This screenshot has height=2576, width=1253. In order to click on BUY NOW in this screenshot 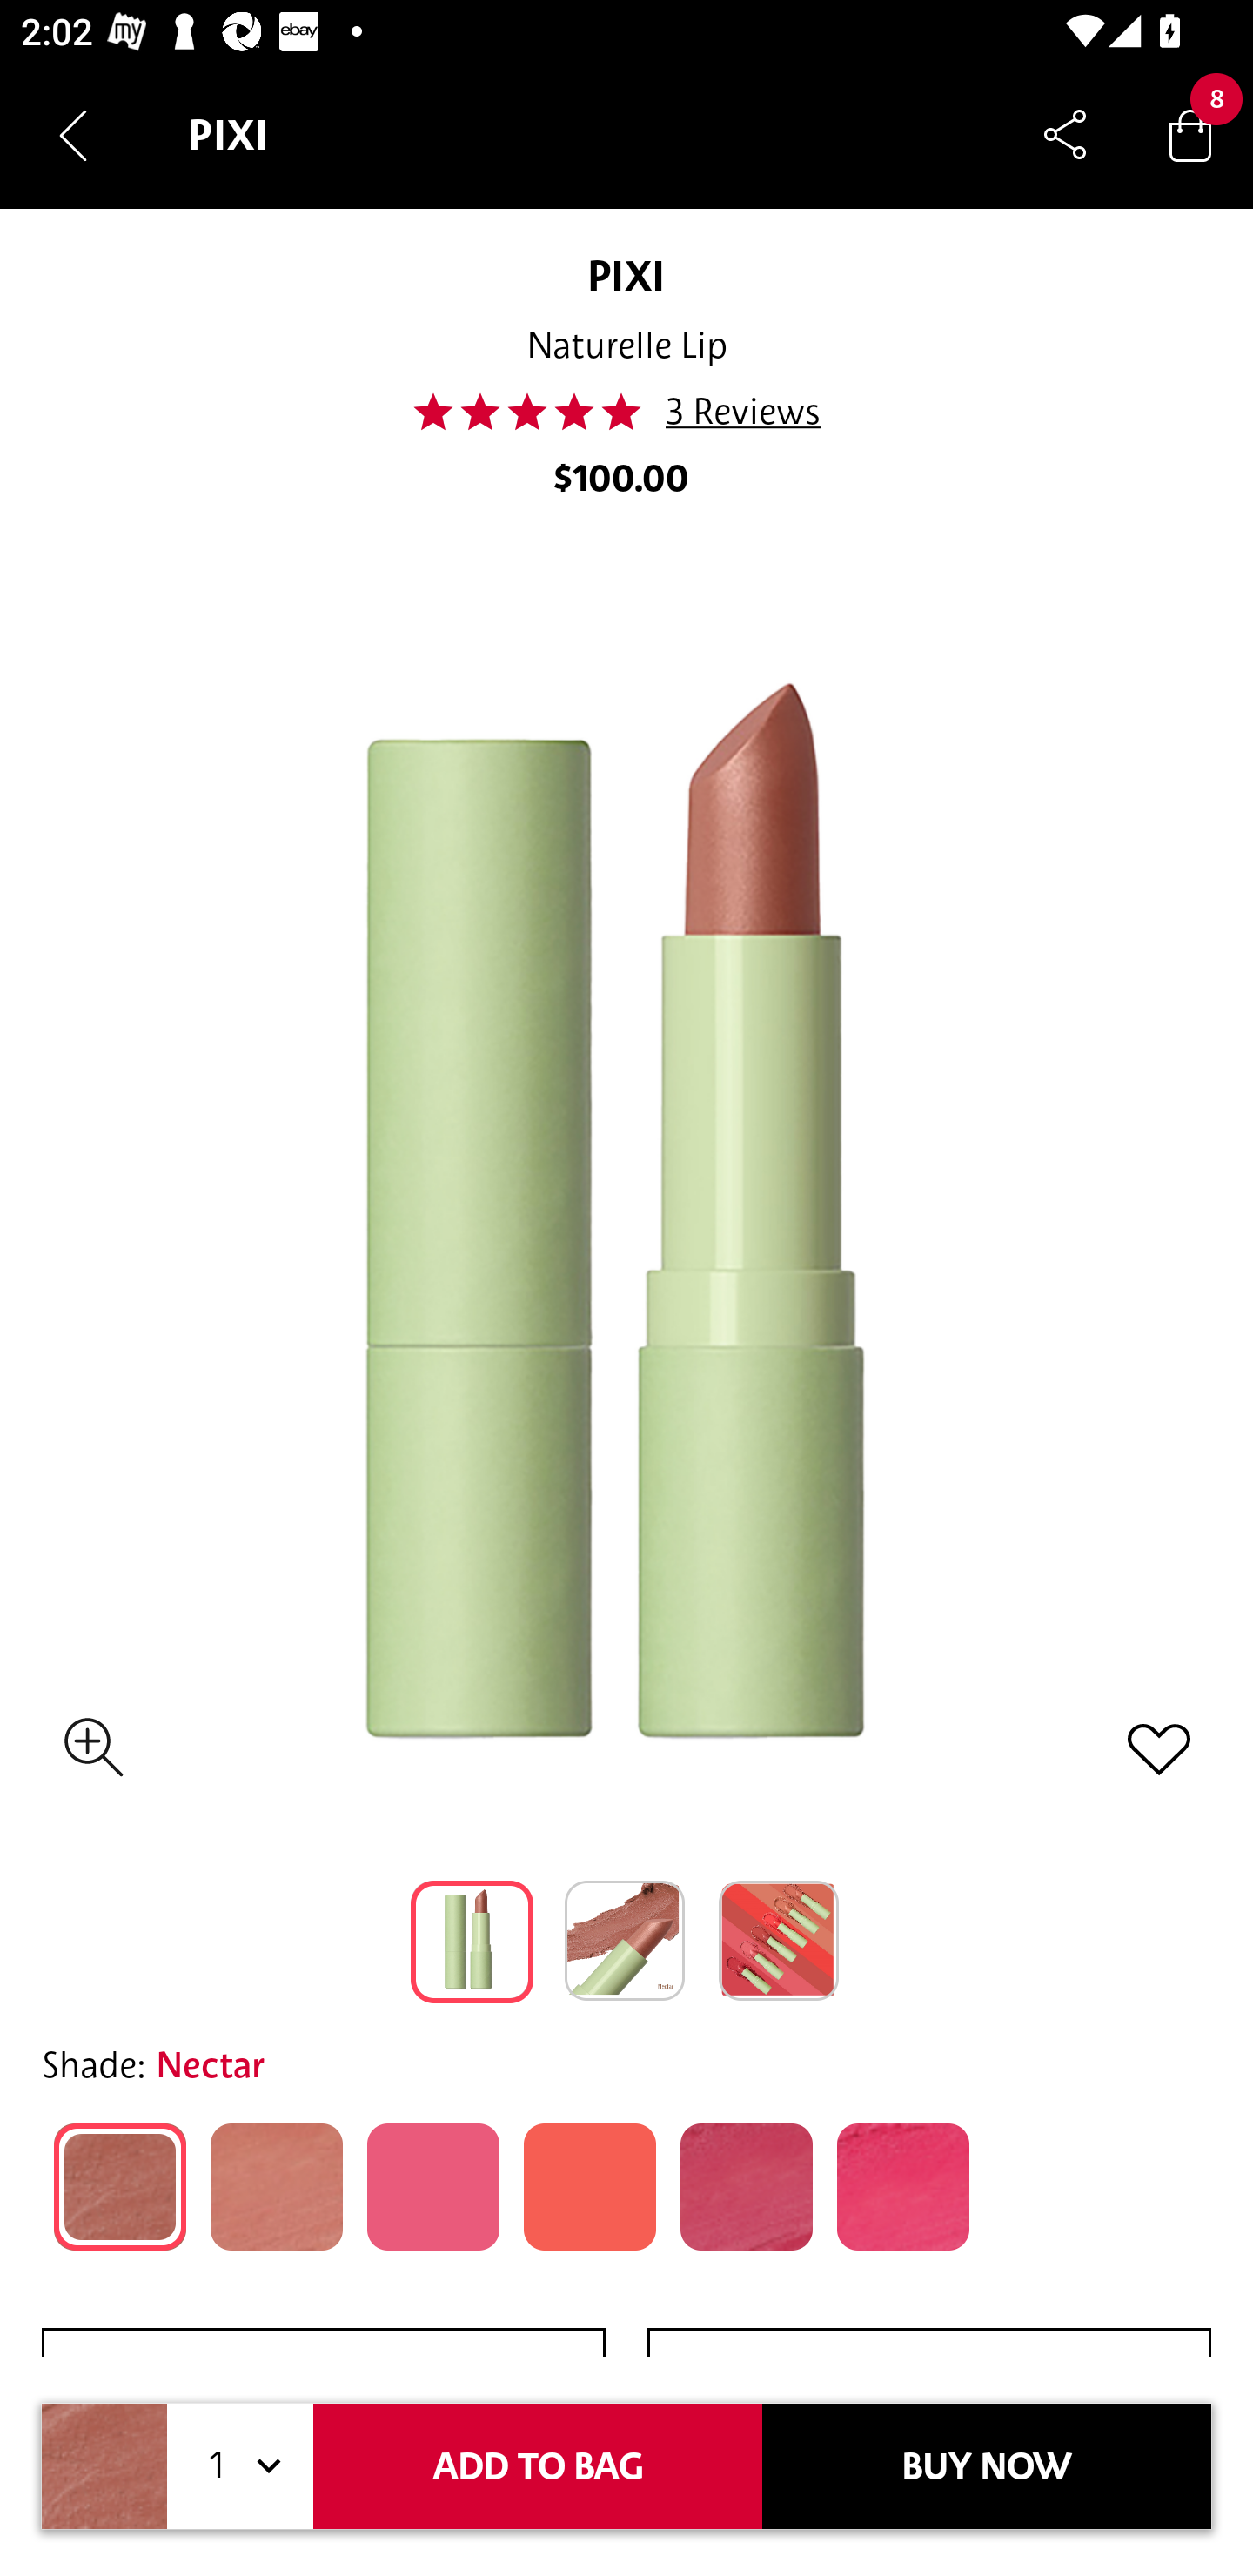, I will do `click(987, 2466)`.